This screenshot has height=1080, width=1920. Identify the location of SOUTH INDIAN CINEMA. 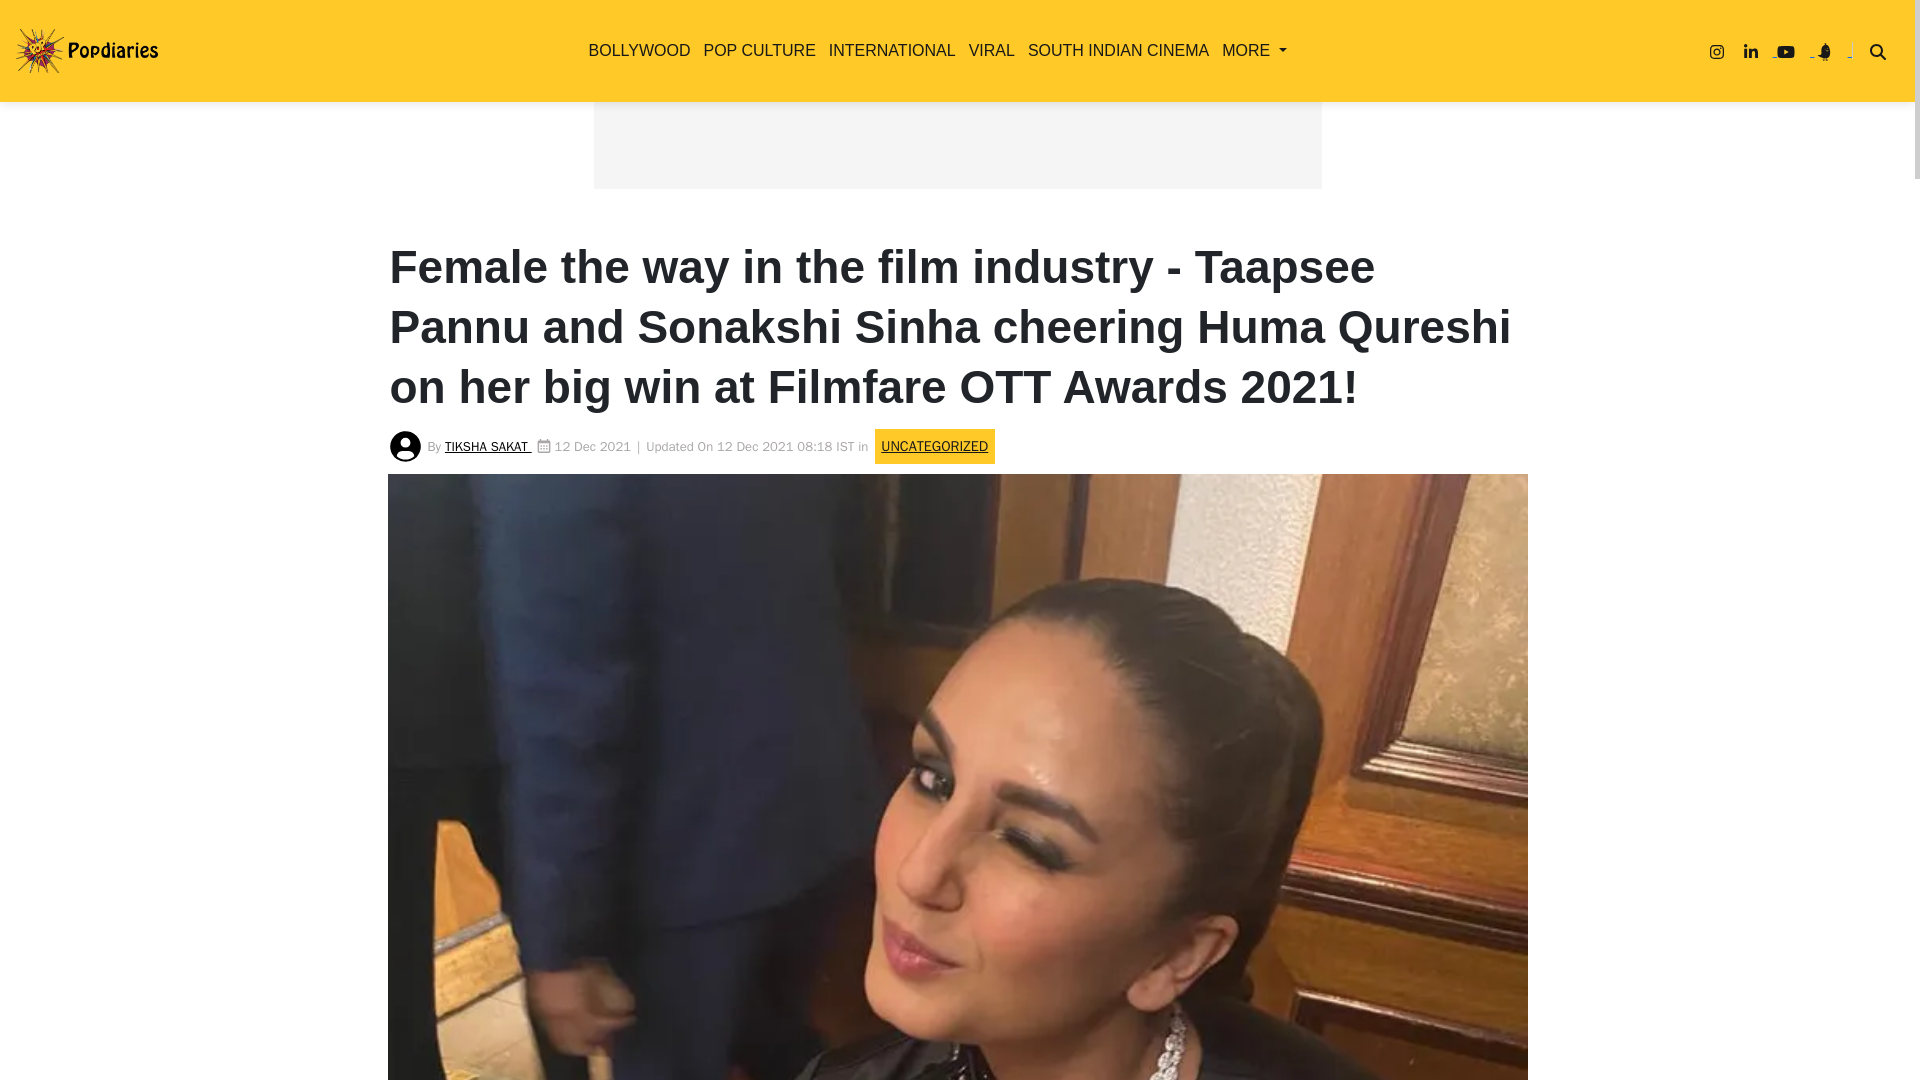
(1114, 50).